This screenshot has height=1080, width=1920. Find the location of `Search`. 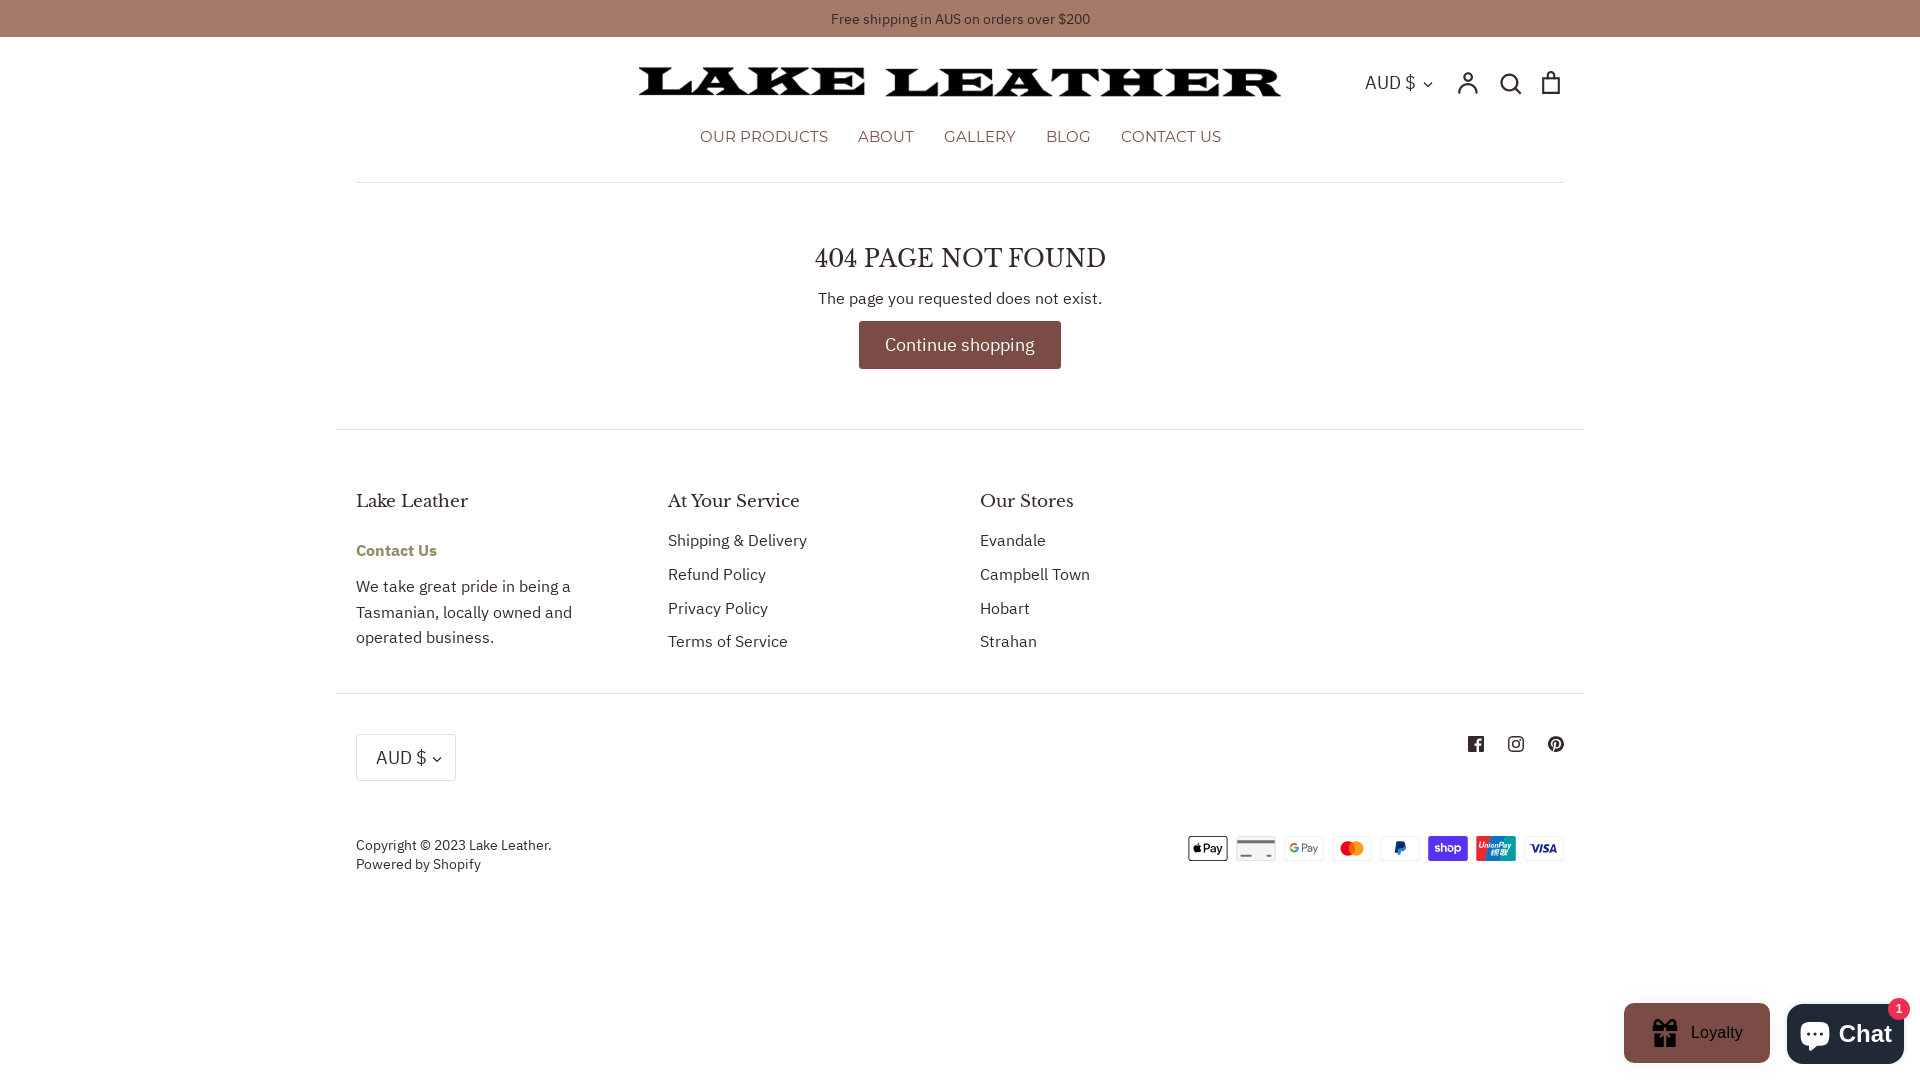

Search is located at coordinates (1510, 82).